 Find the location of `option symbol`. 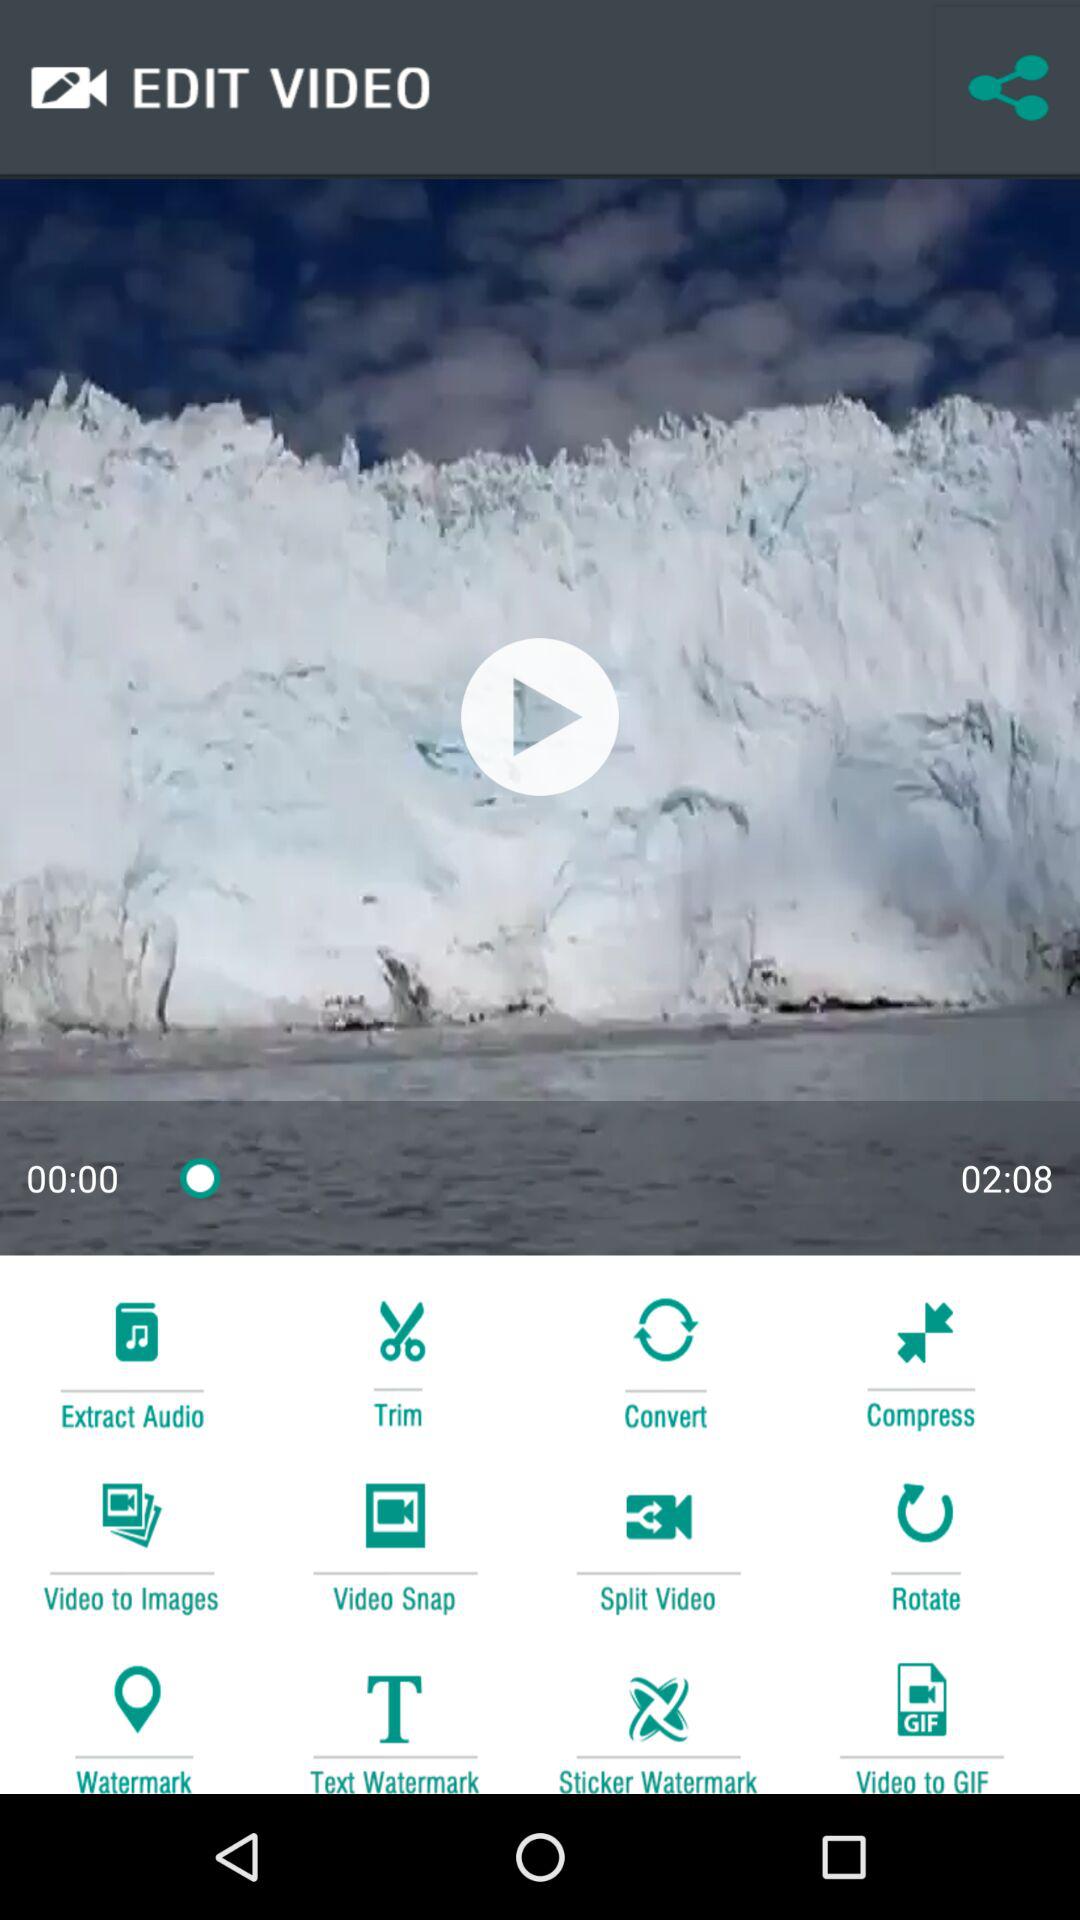

option symbol is located at coordinates (394, 1360).